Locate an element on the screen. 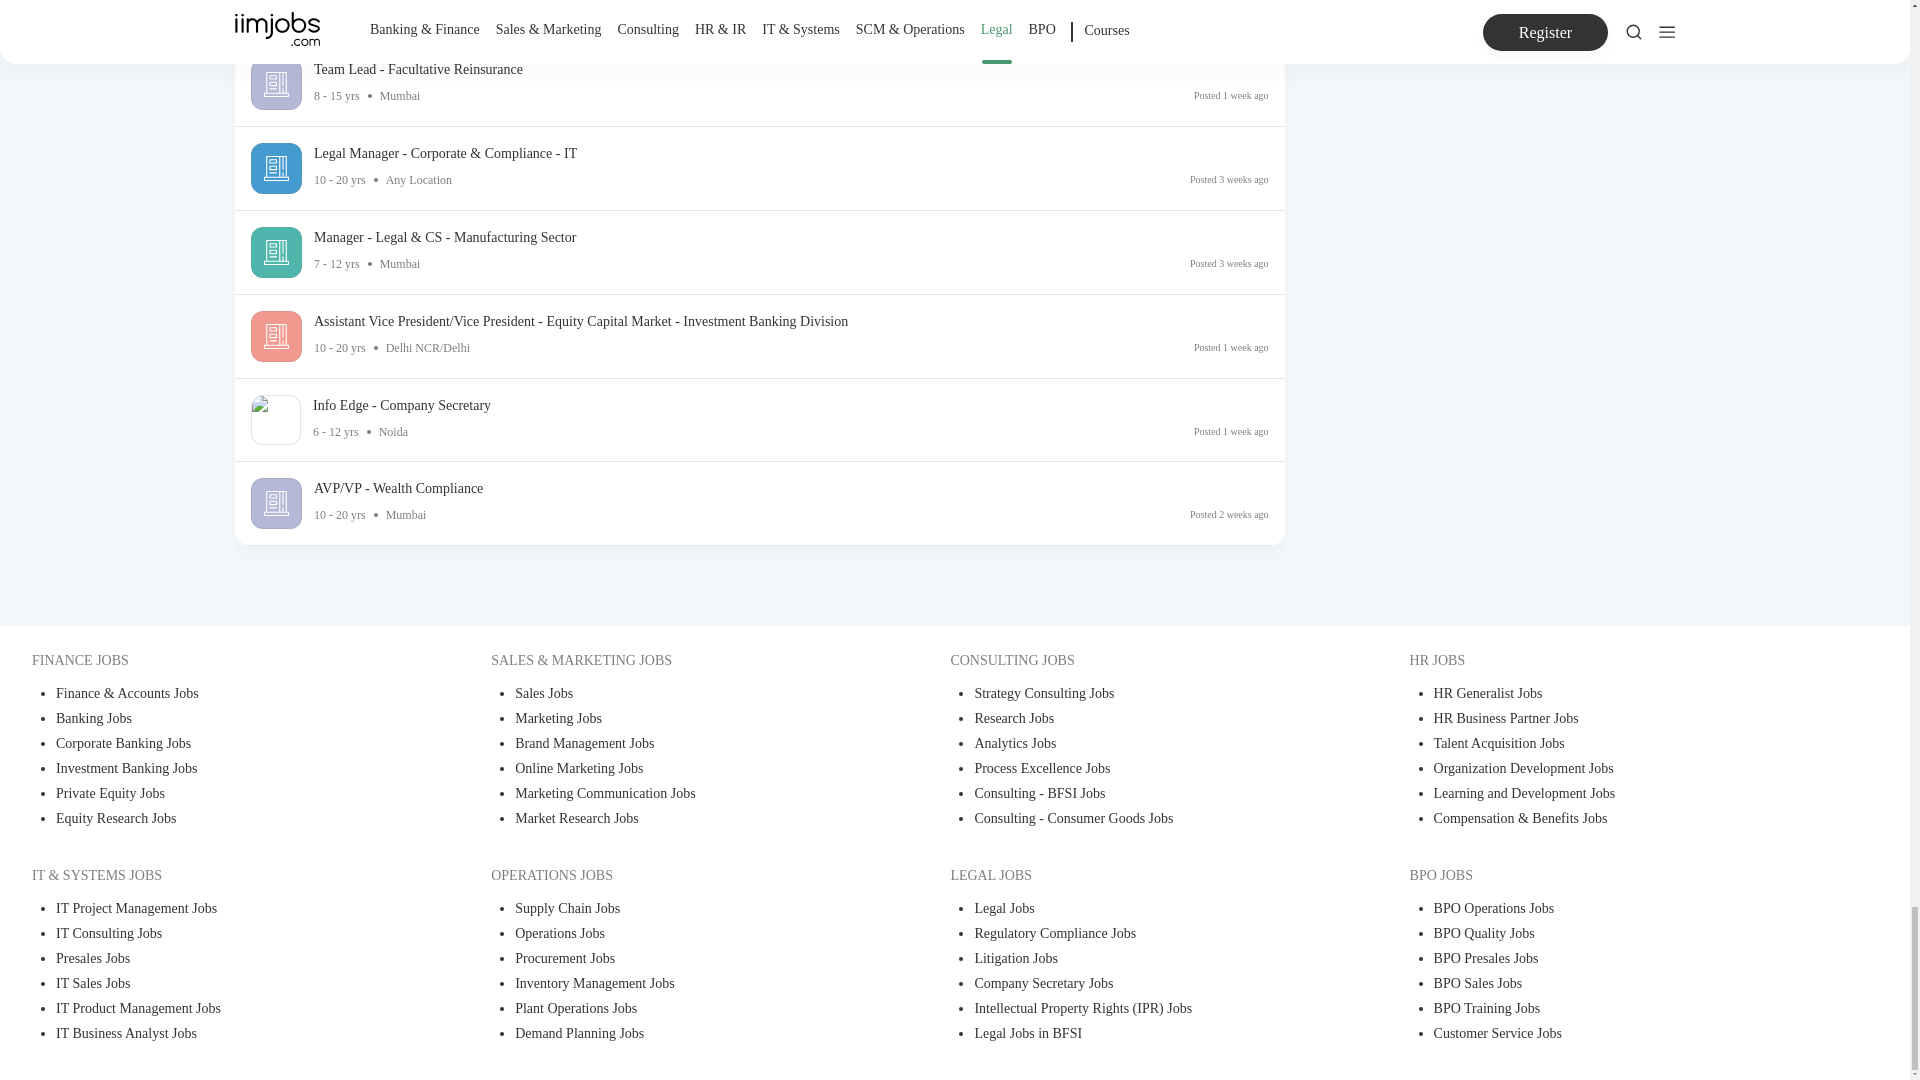  Process Excellence Jobs is located at coordinates (1146, 770).